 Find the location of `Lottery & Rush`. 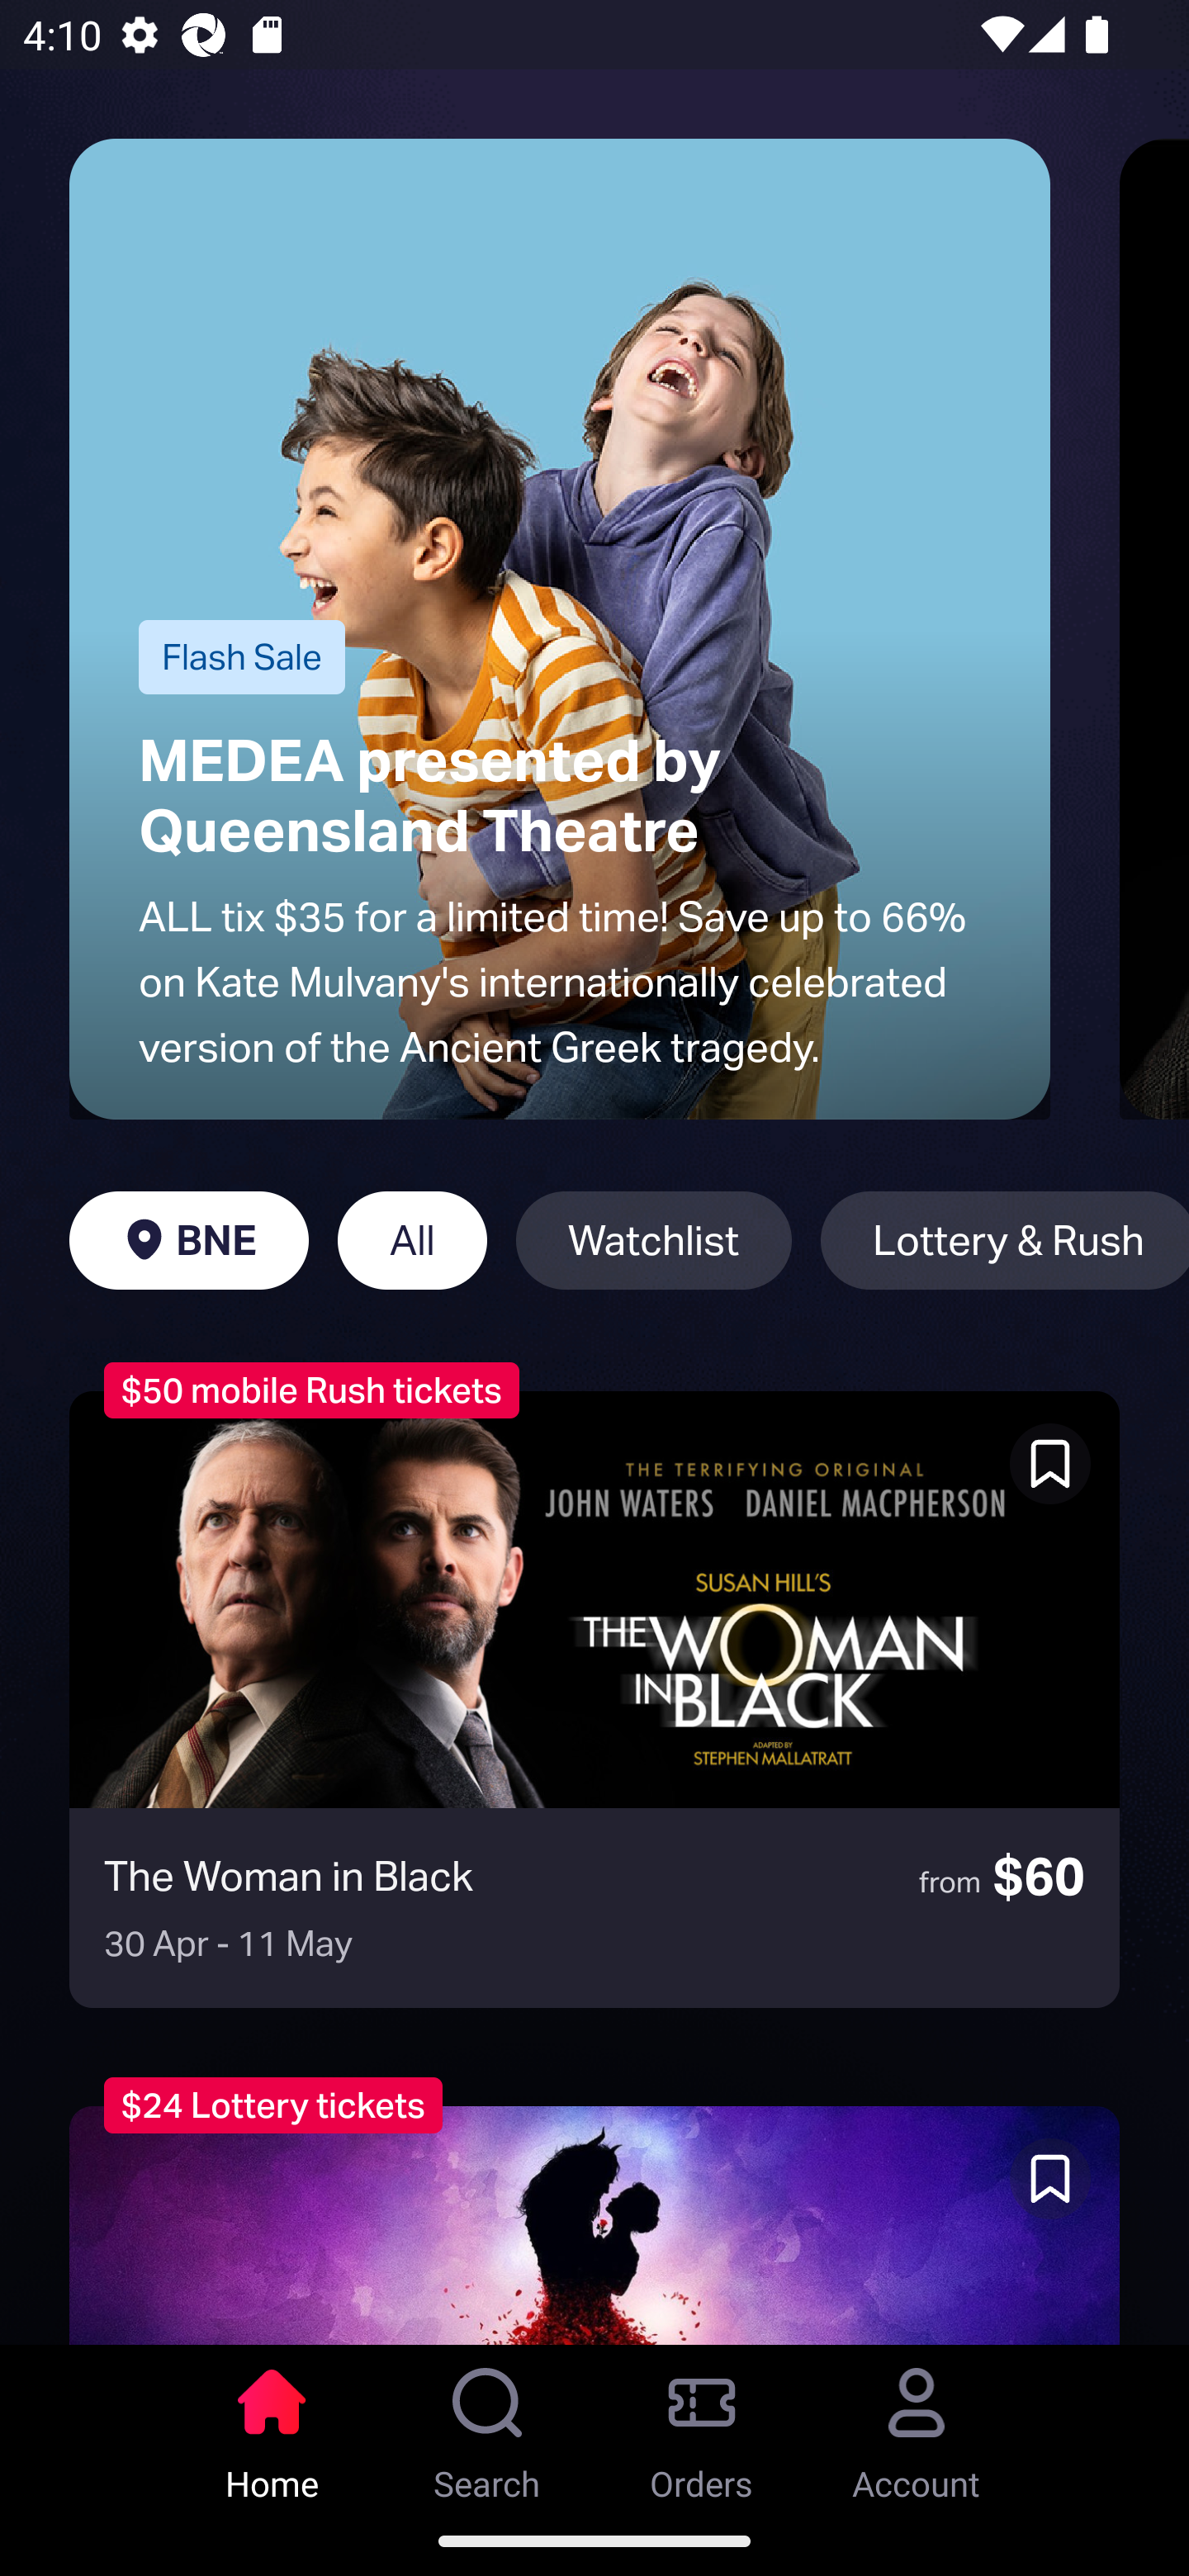

Lottery & Rush is located at coordinates (1004, 1240).